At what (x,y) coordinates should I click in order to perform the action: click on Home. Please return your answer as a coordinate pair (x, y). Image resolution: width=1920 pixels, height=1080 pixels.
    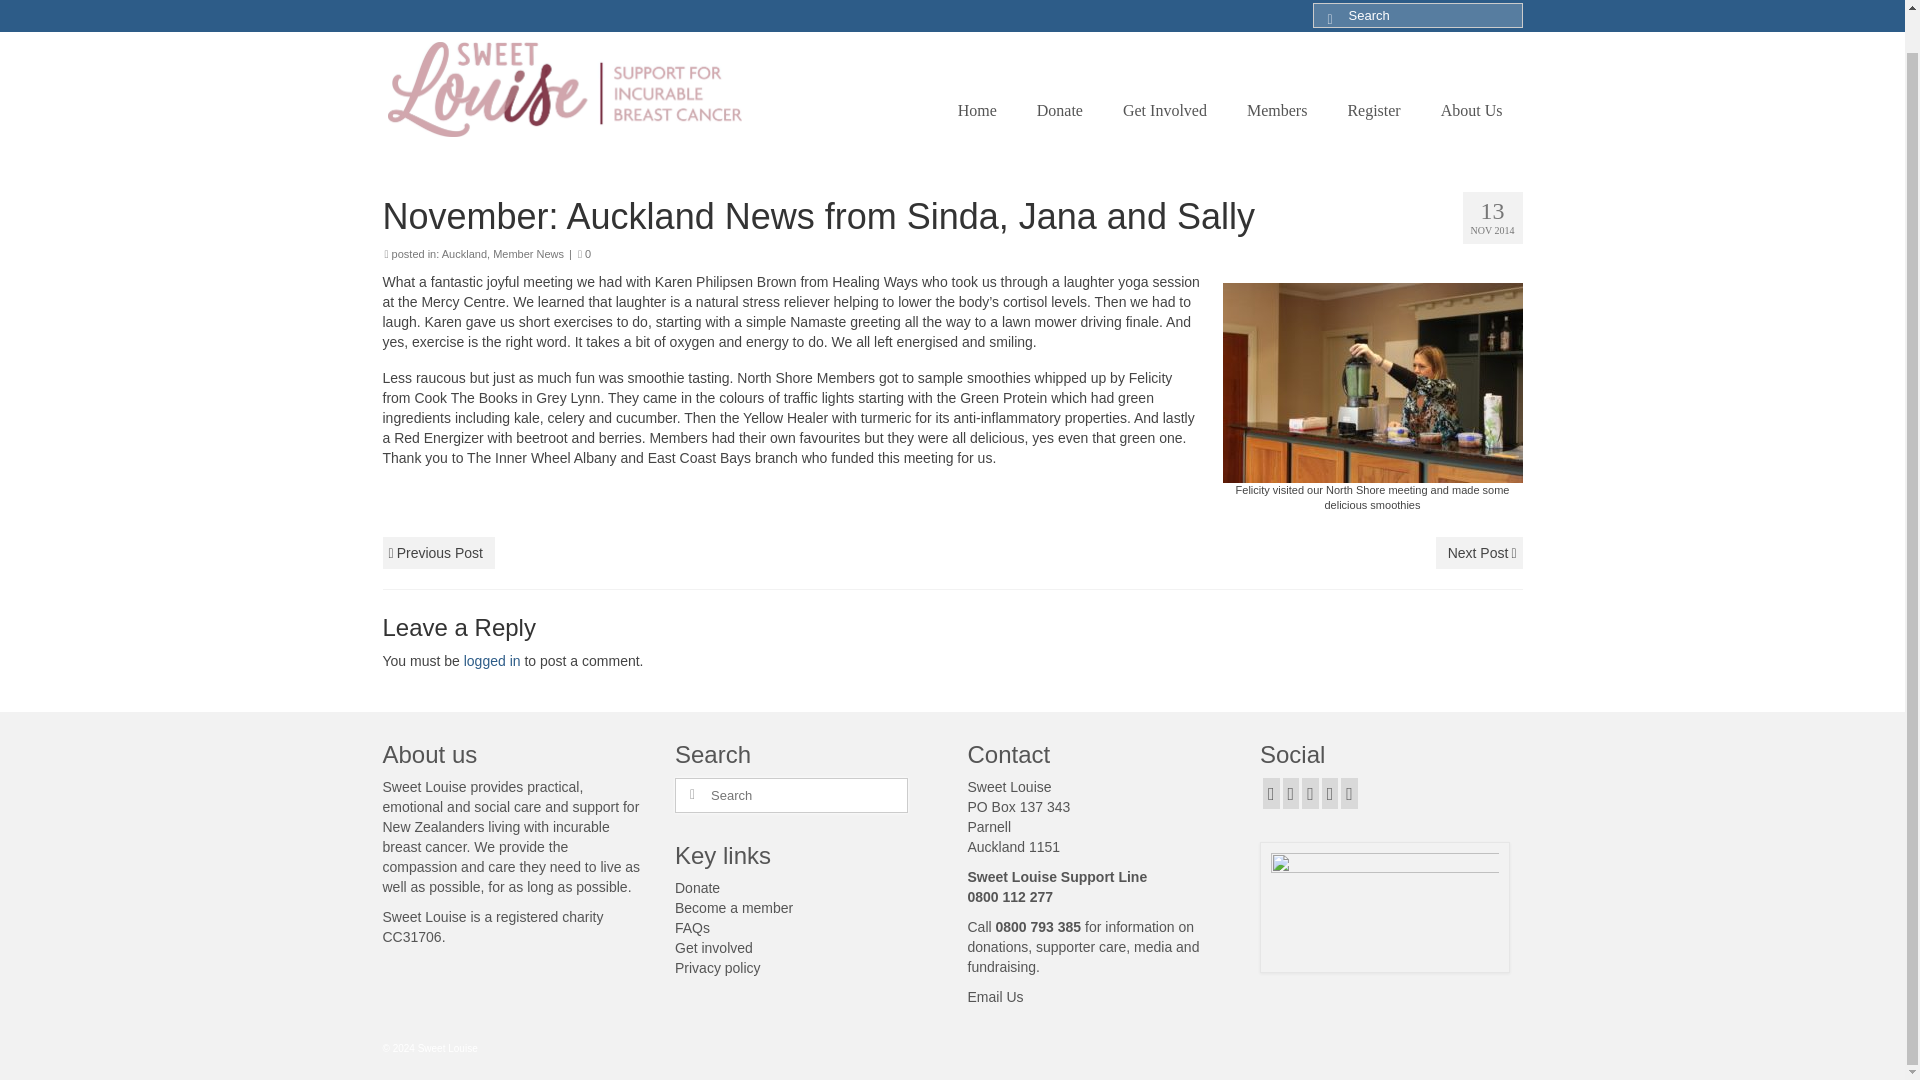
    Looking at the image, I should click on (978, 110).